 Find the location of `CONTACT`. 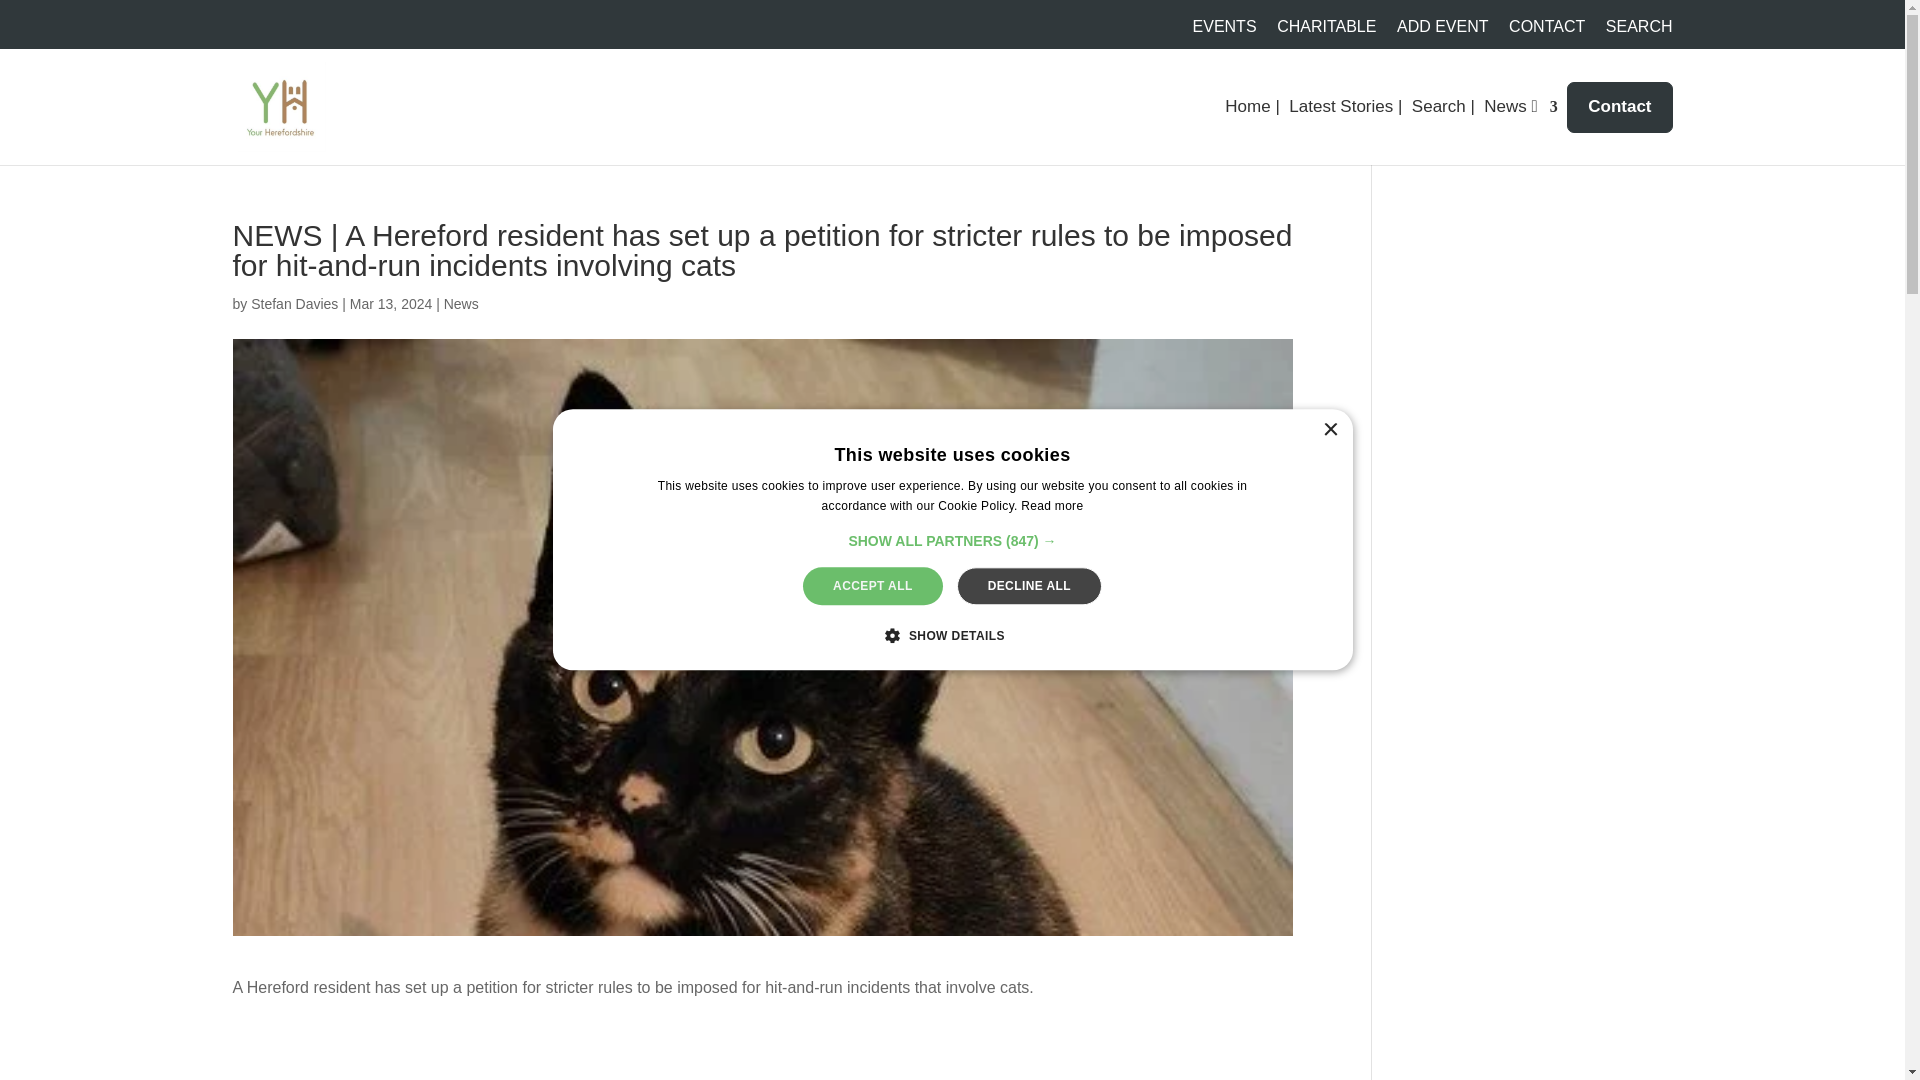

CONTACT is located at coordinates (1547, 32).